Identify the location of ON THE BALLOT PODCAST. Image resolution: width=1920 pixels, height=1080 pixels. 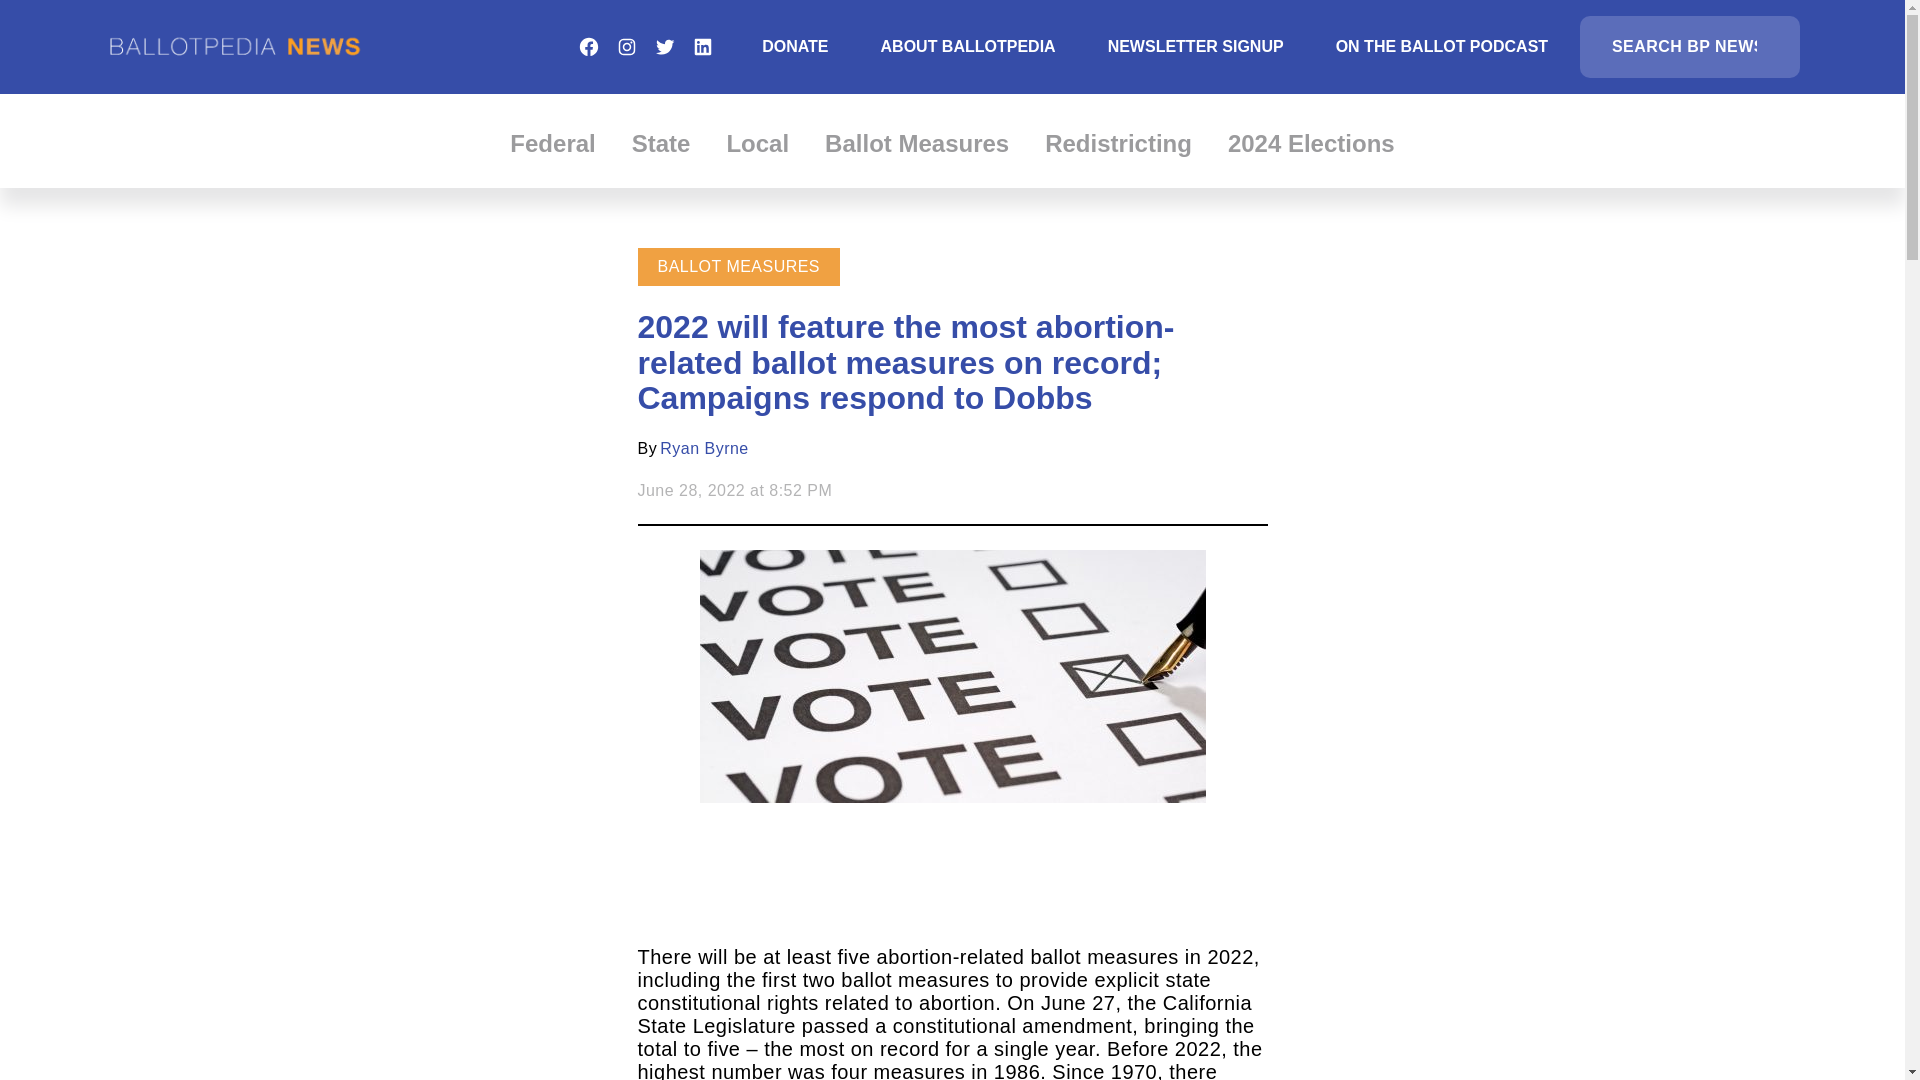
(1442, 46).